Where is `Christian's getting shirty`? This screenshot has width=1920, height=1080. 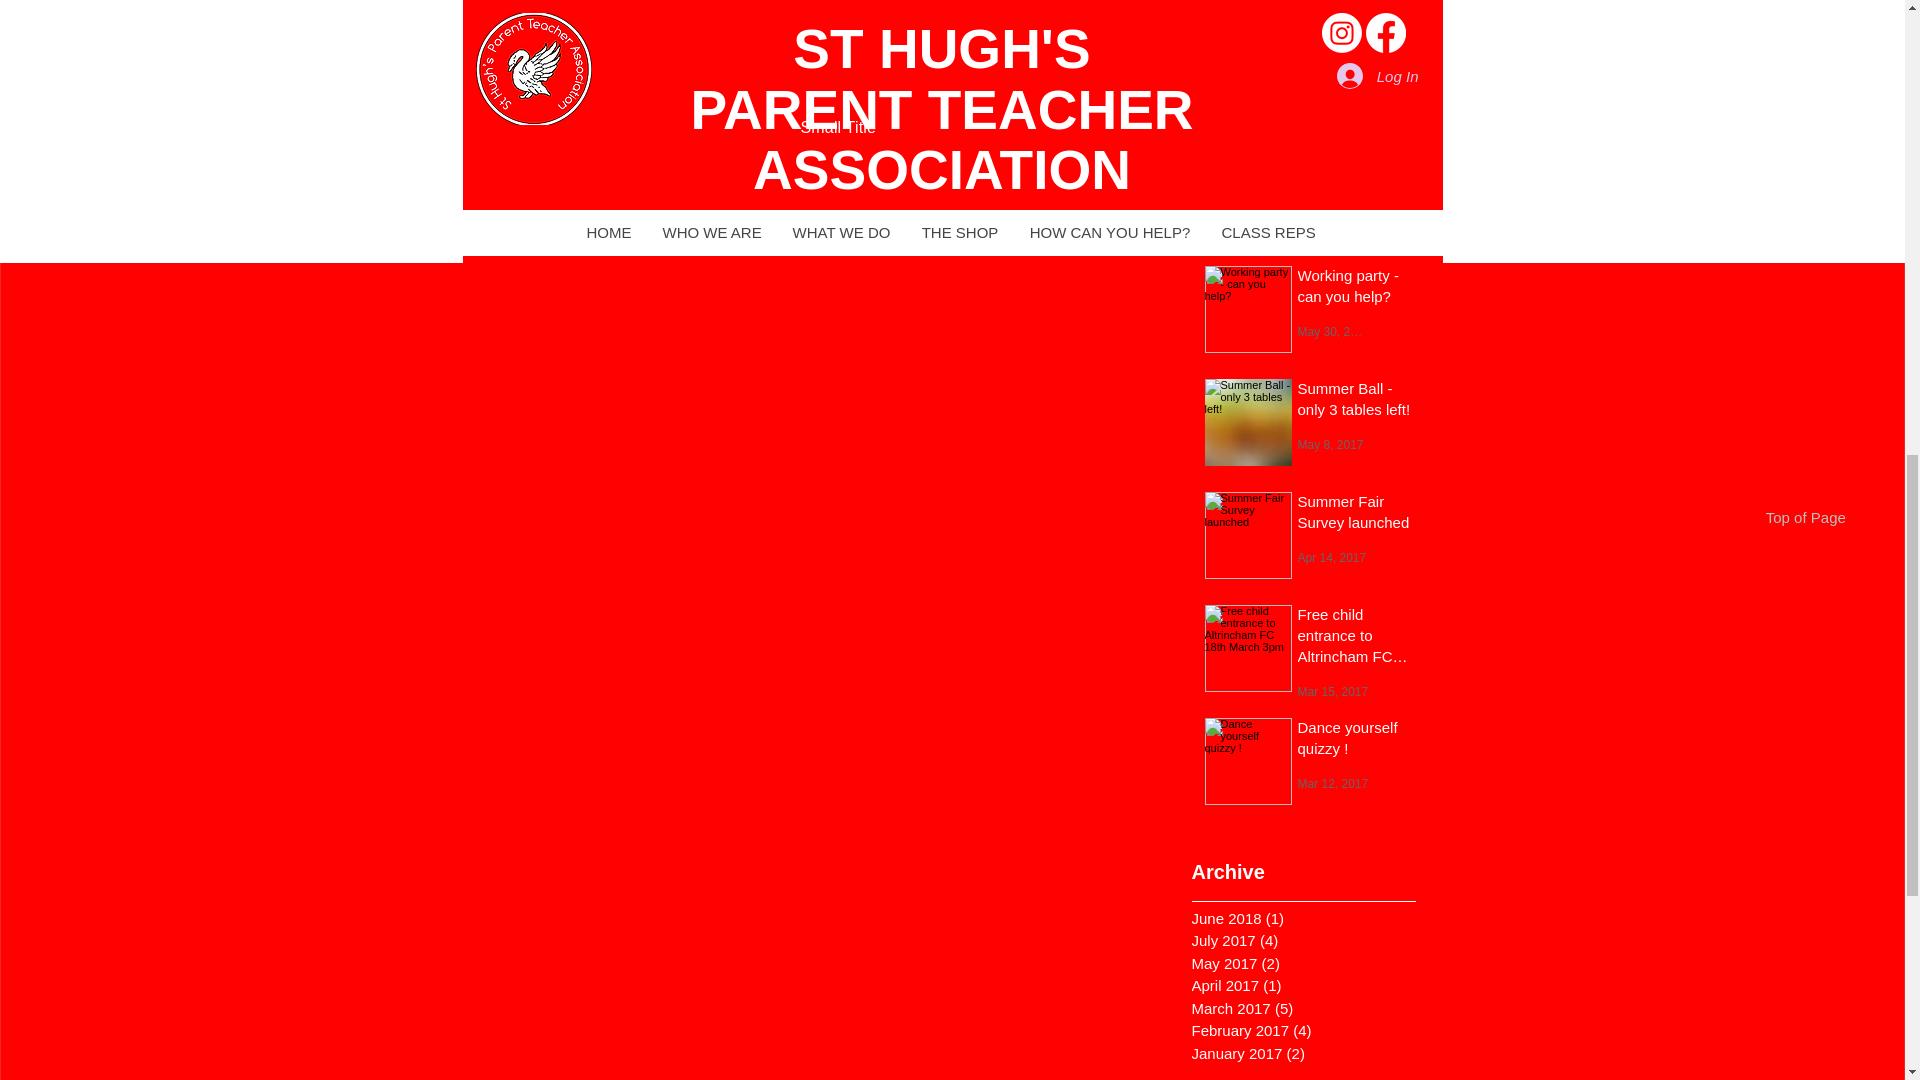
Christian's getting shirty is located at coordinates (1354, 176).